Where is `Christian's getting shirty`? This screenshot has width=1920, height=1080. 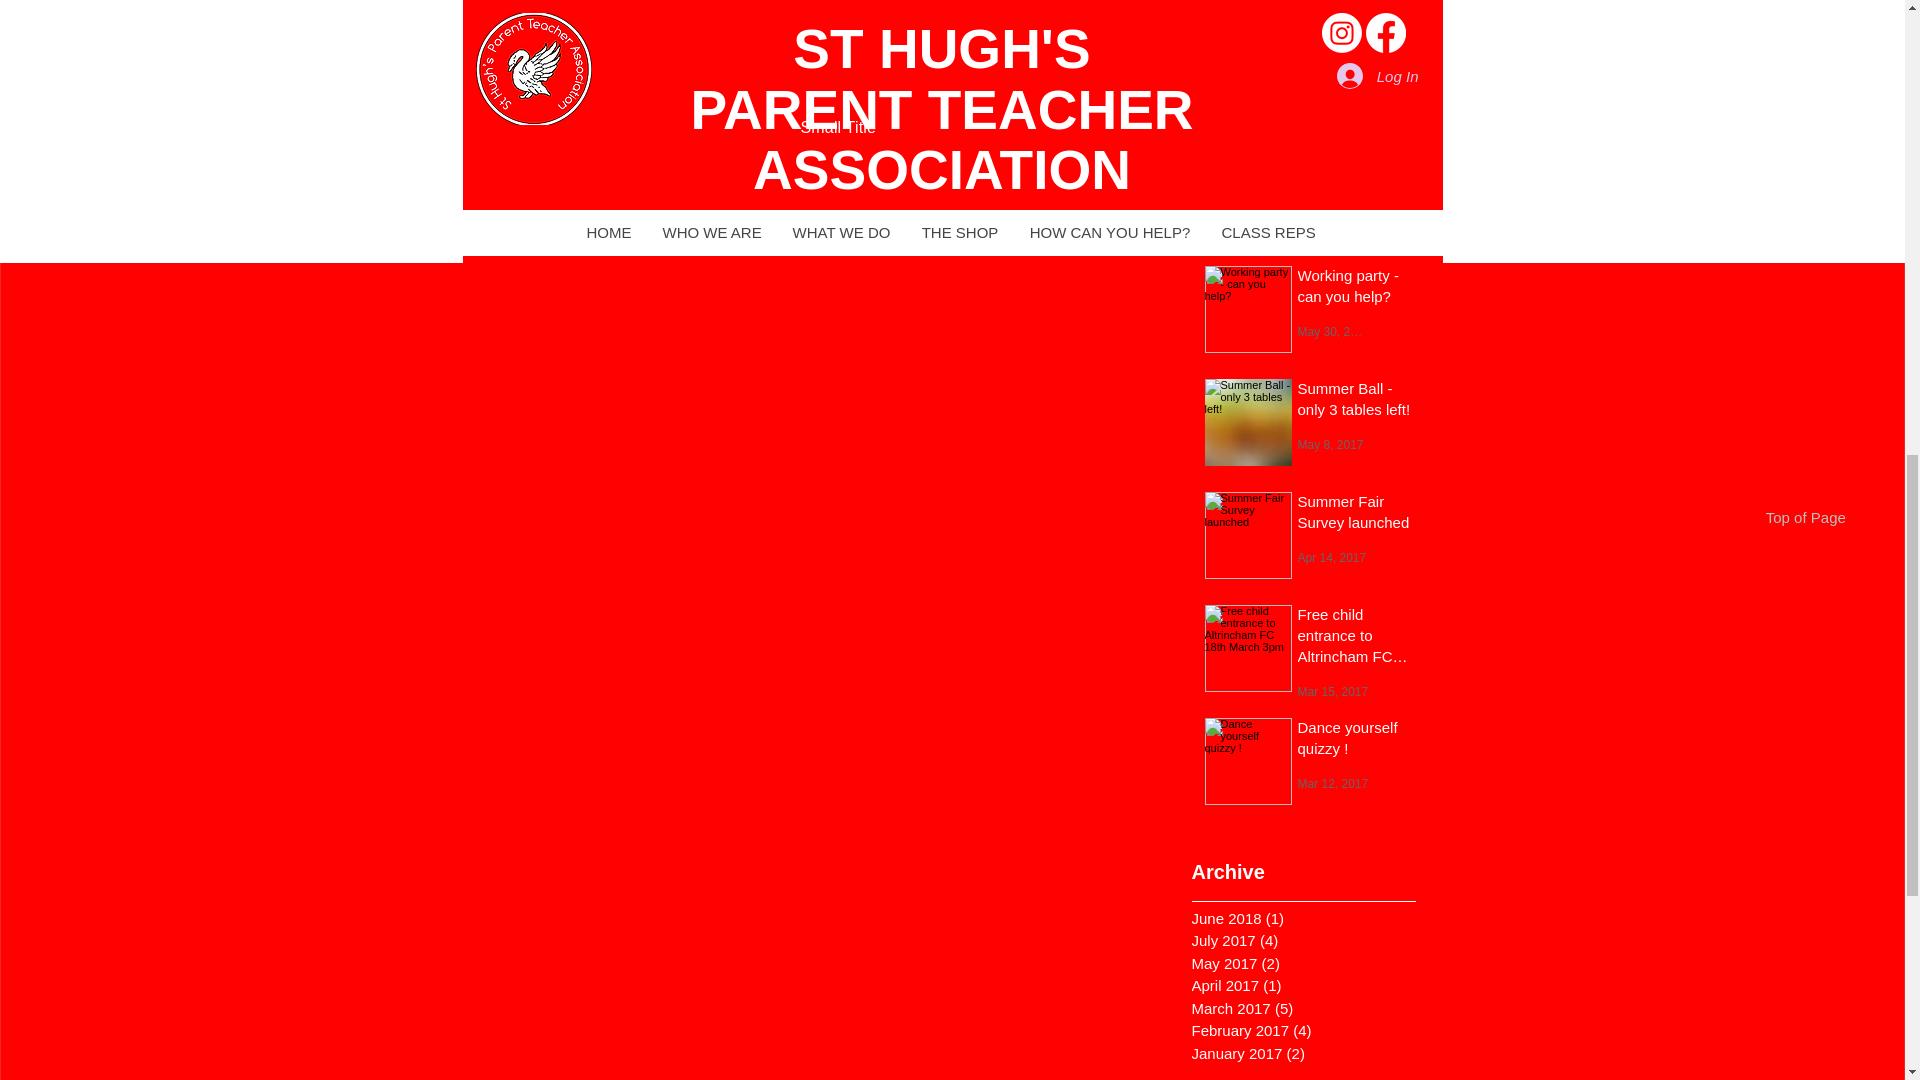
Christian's getting shirty is located at coordinates (1354, 176).